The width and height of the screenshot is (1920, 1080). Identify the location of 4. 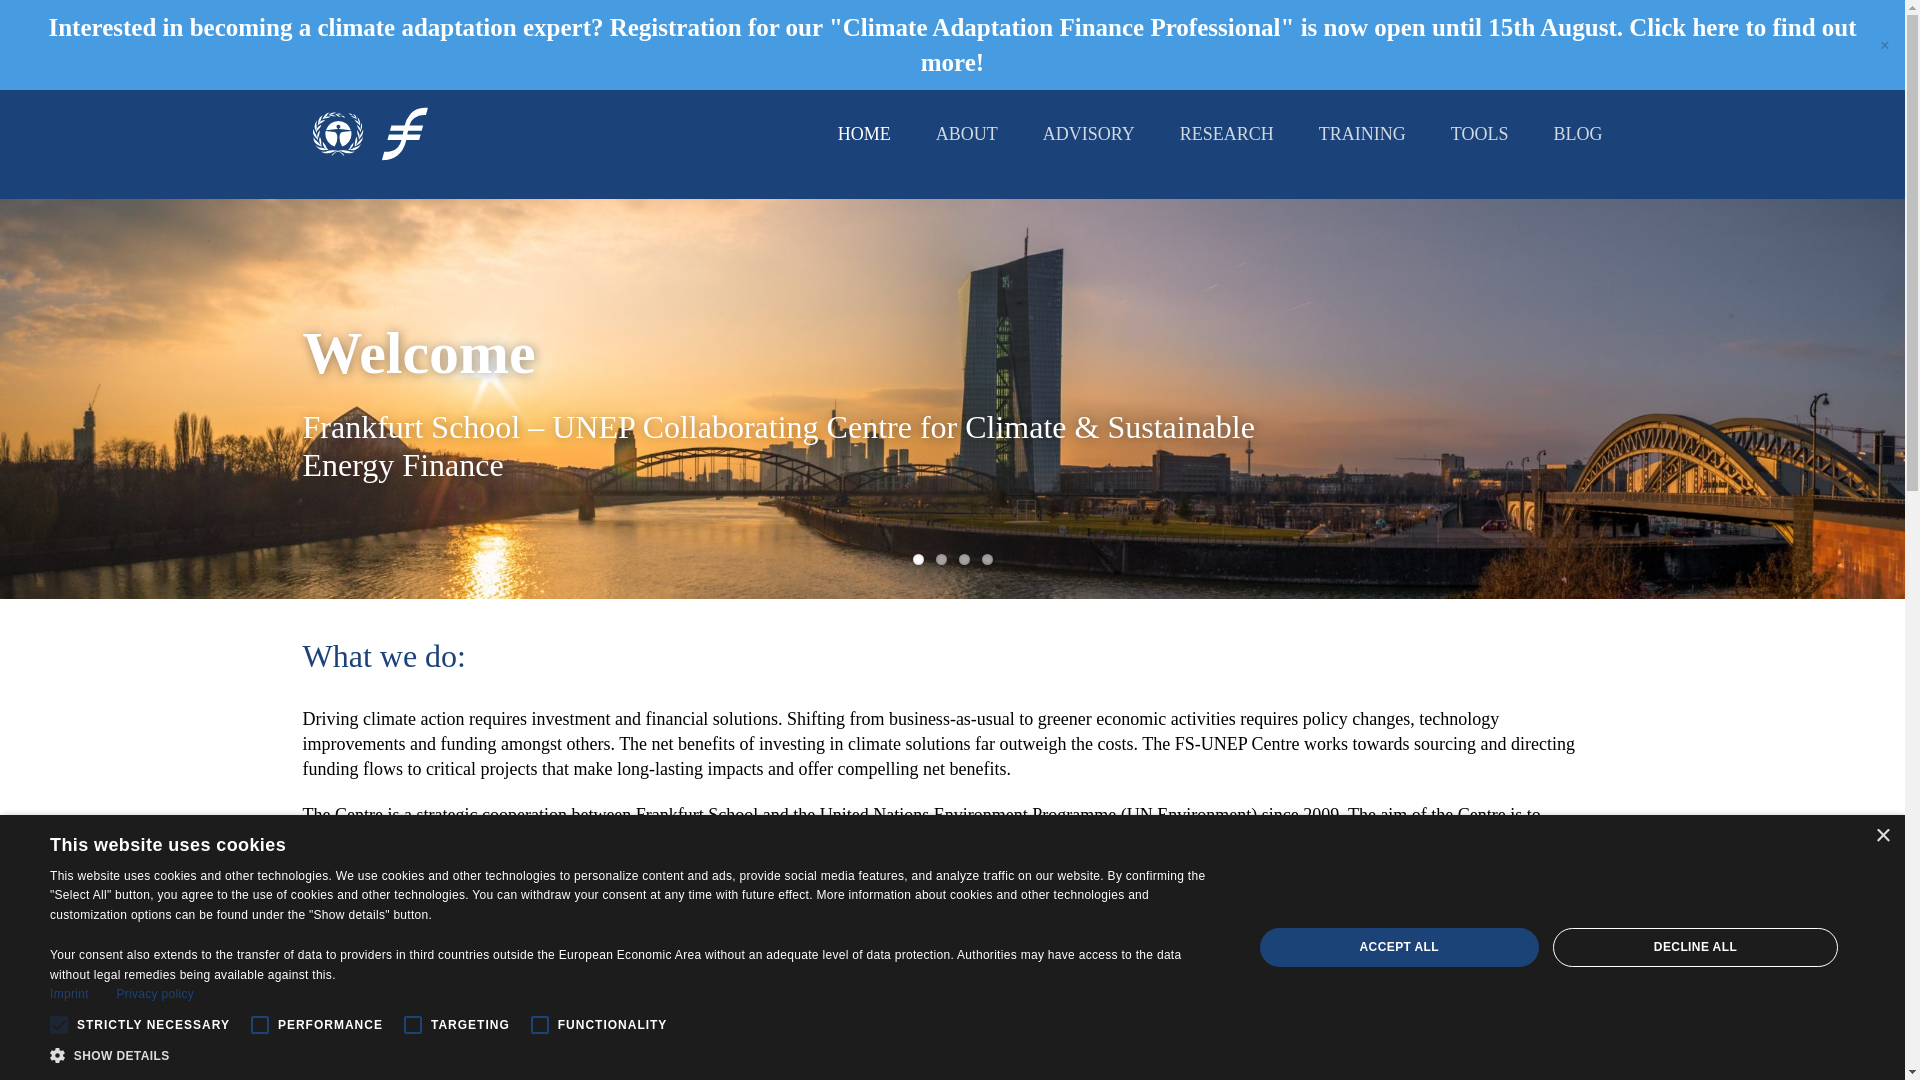
(986, 559).